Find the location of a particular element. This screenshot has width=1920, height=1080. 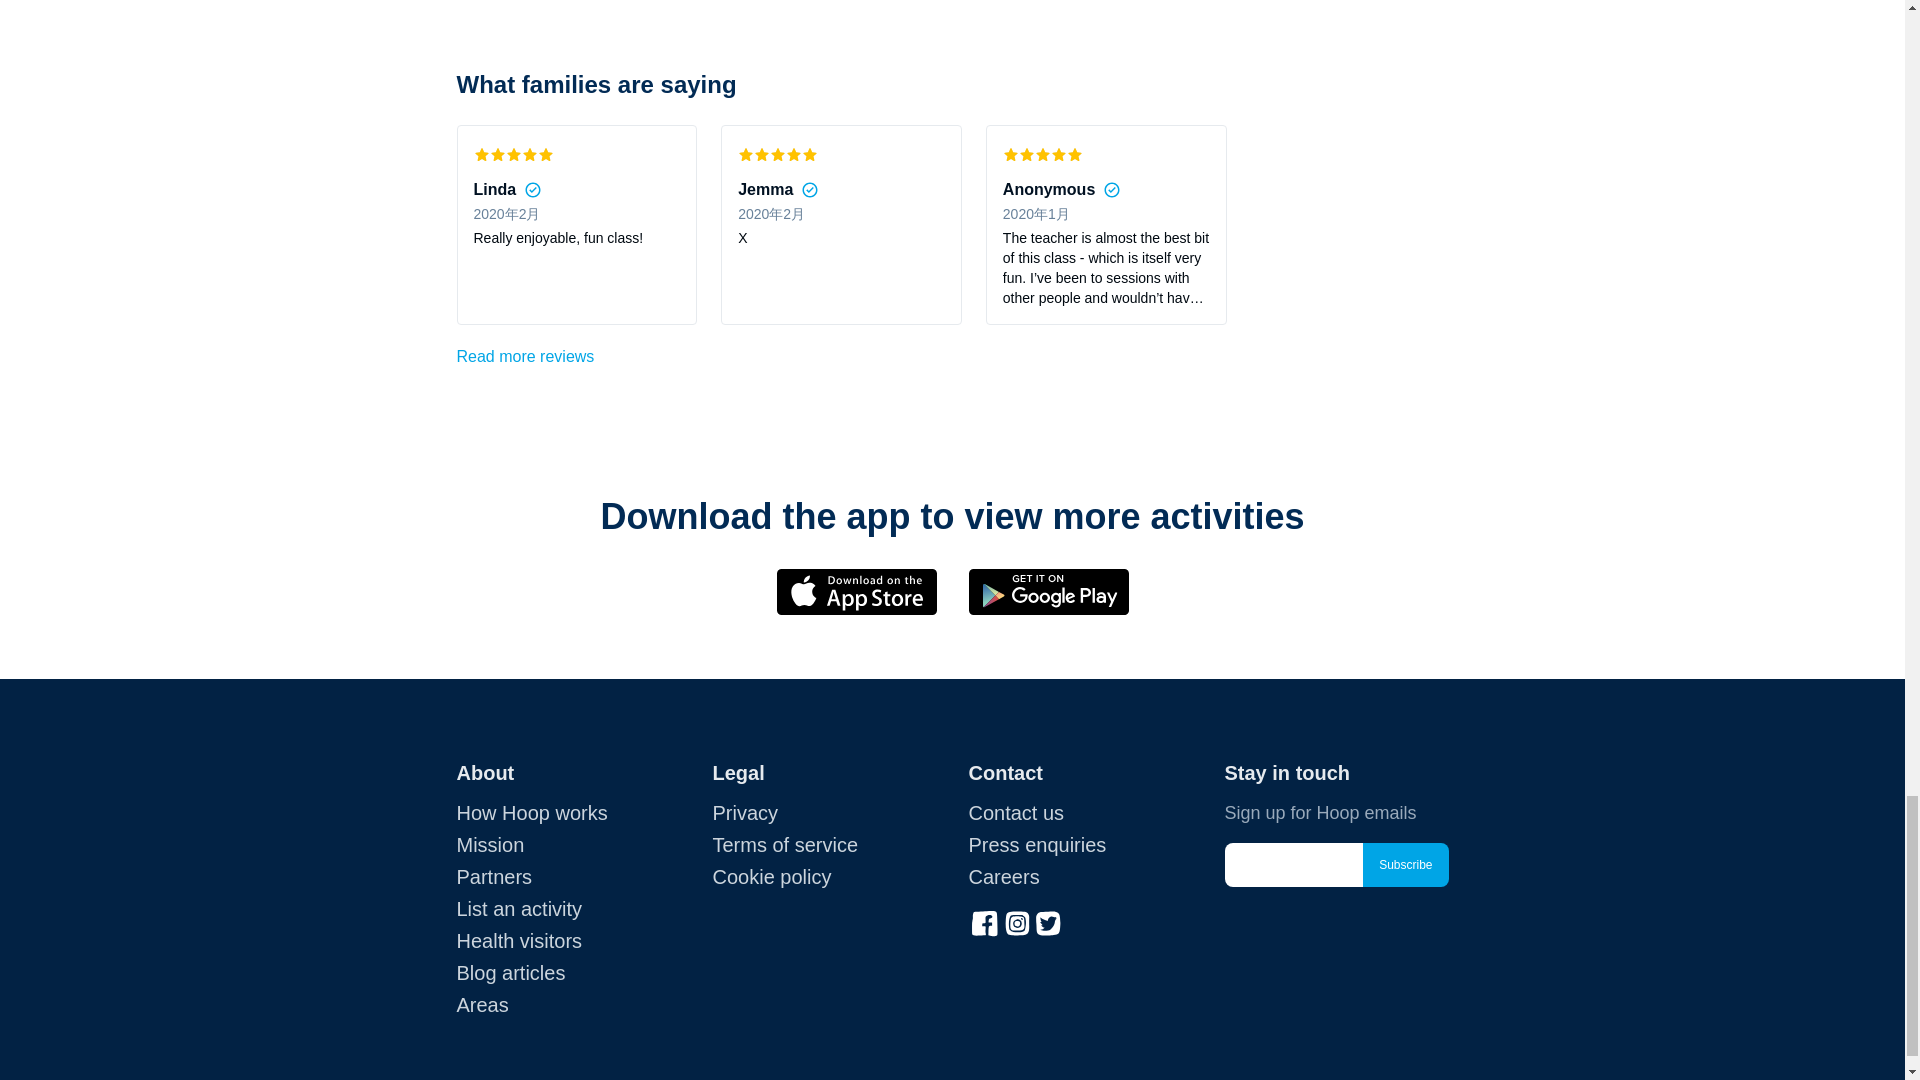

Twitter is located at coordinates (1048, 921).